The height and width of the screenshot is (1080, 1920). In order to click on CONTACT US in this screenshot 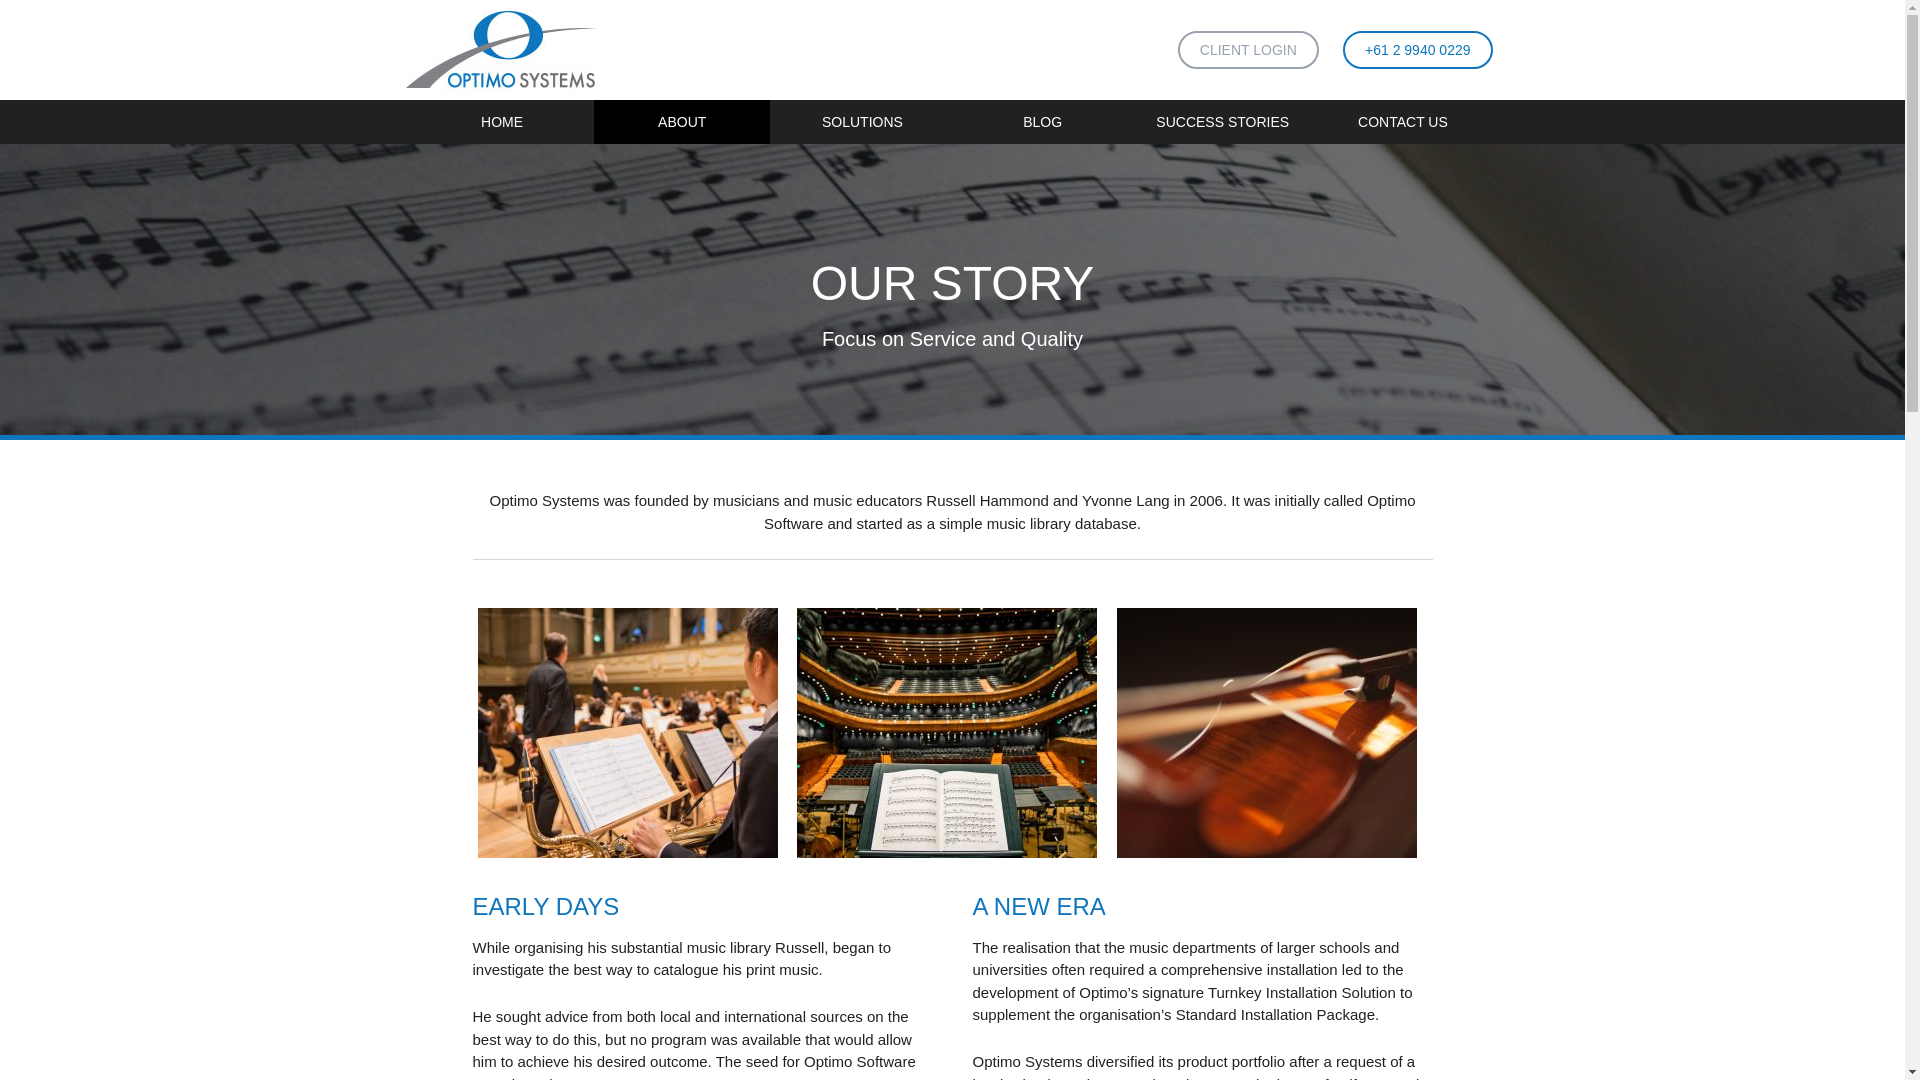, I will do `click(1403, 122)`.